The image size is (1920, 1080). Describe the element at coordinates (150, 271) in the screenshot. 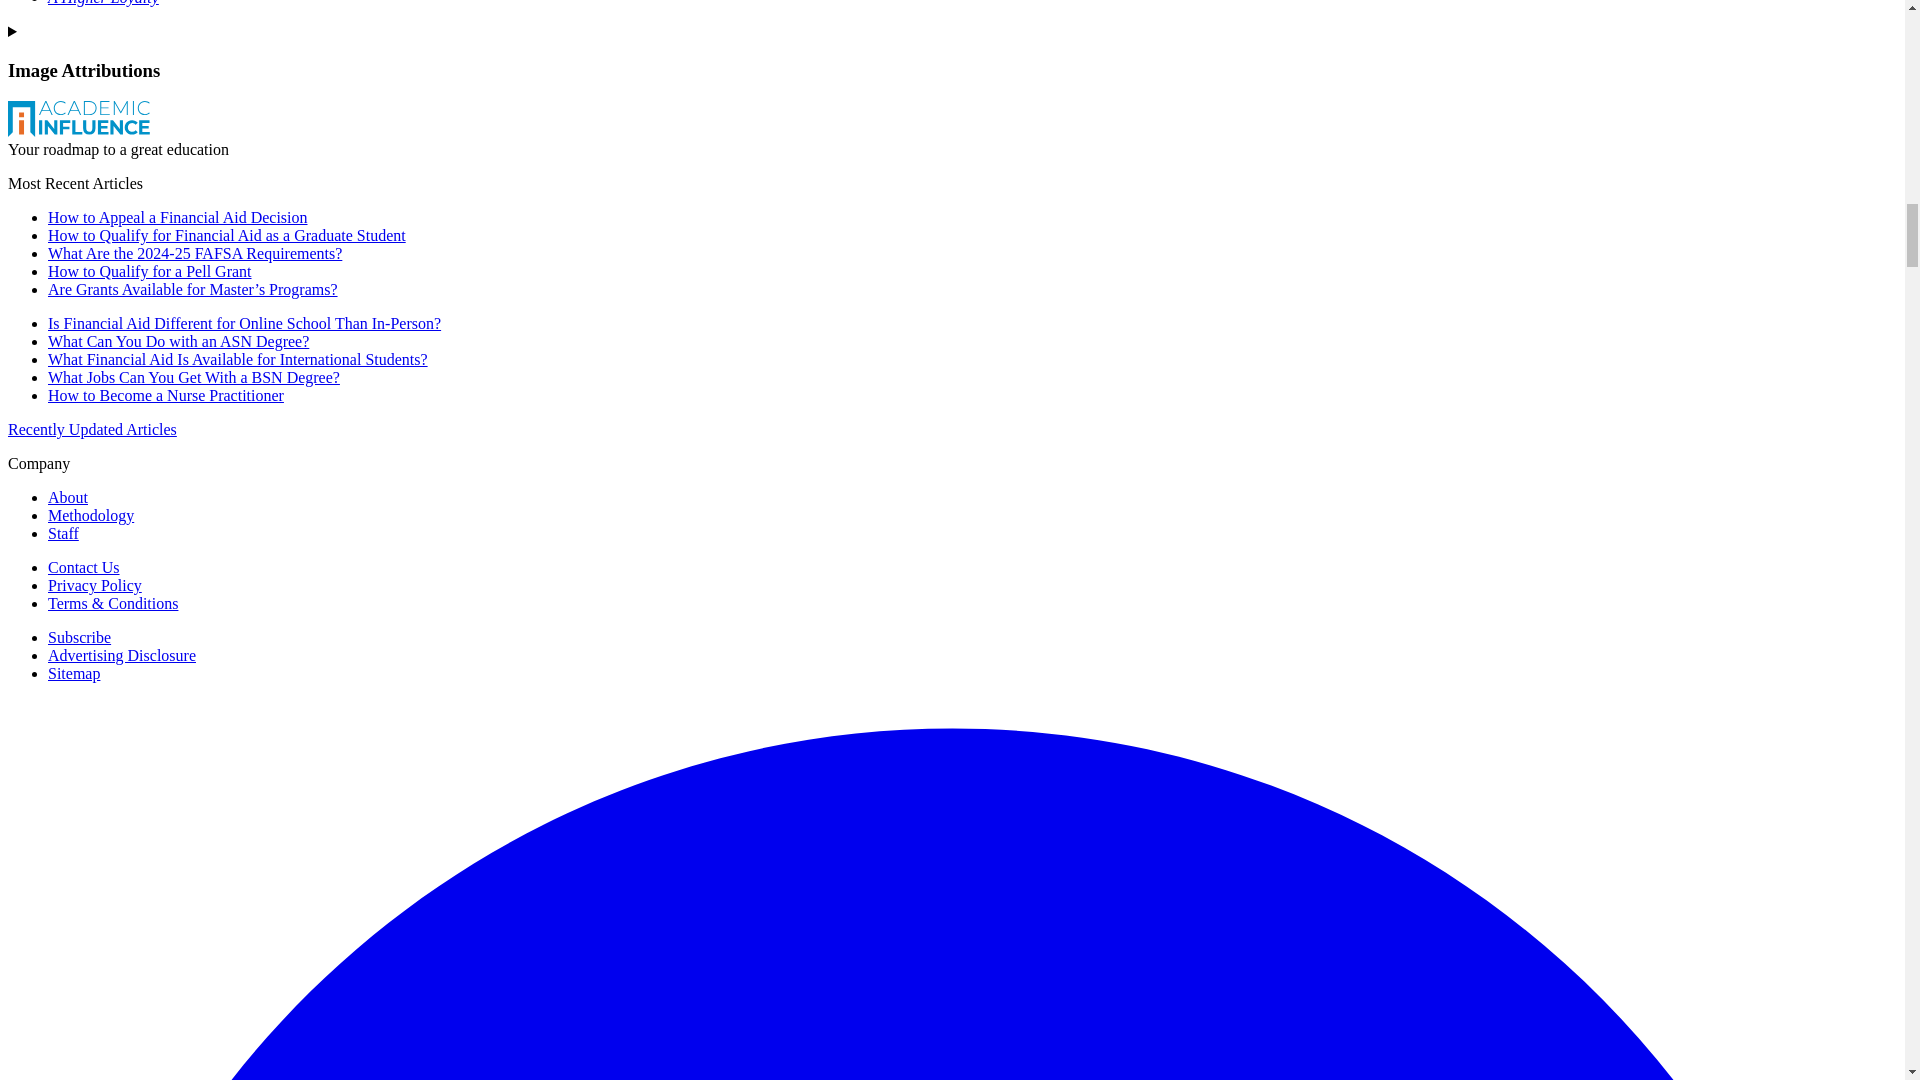

I see `How to Qualify for a Pell Grant` at that location.